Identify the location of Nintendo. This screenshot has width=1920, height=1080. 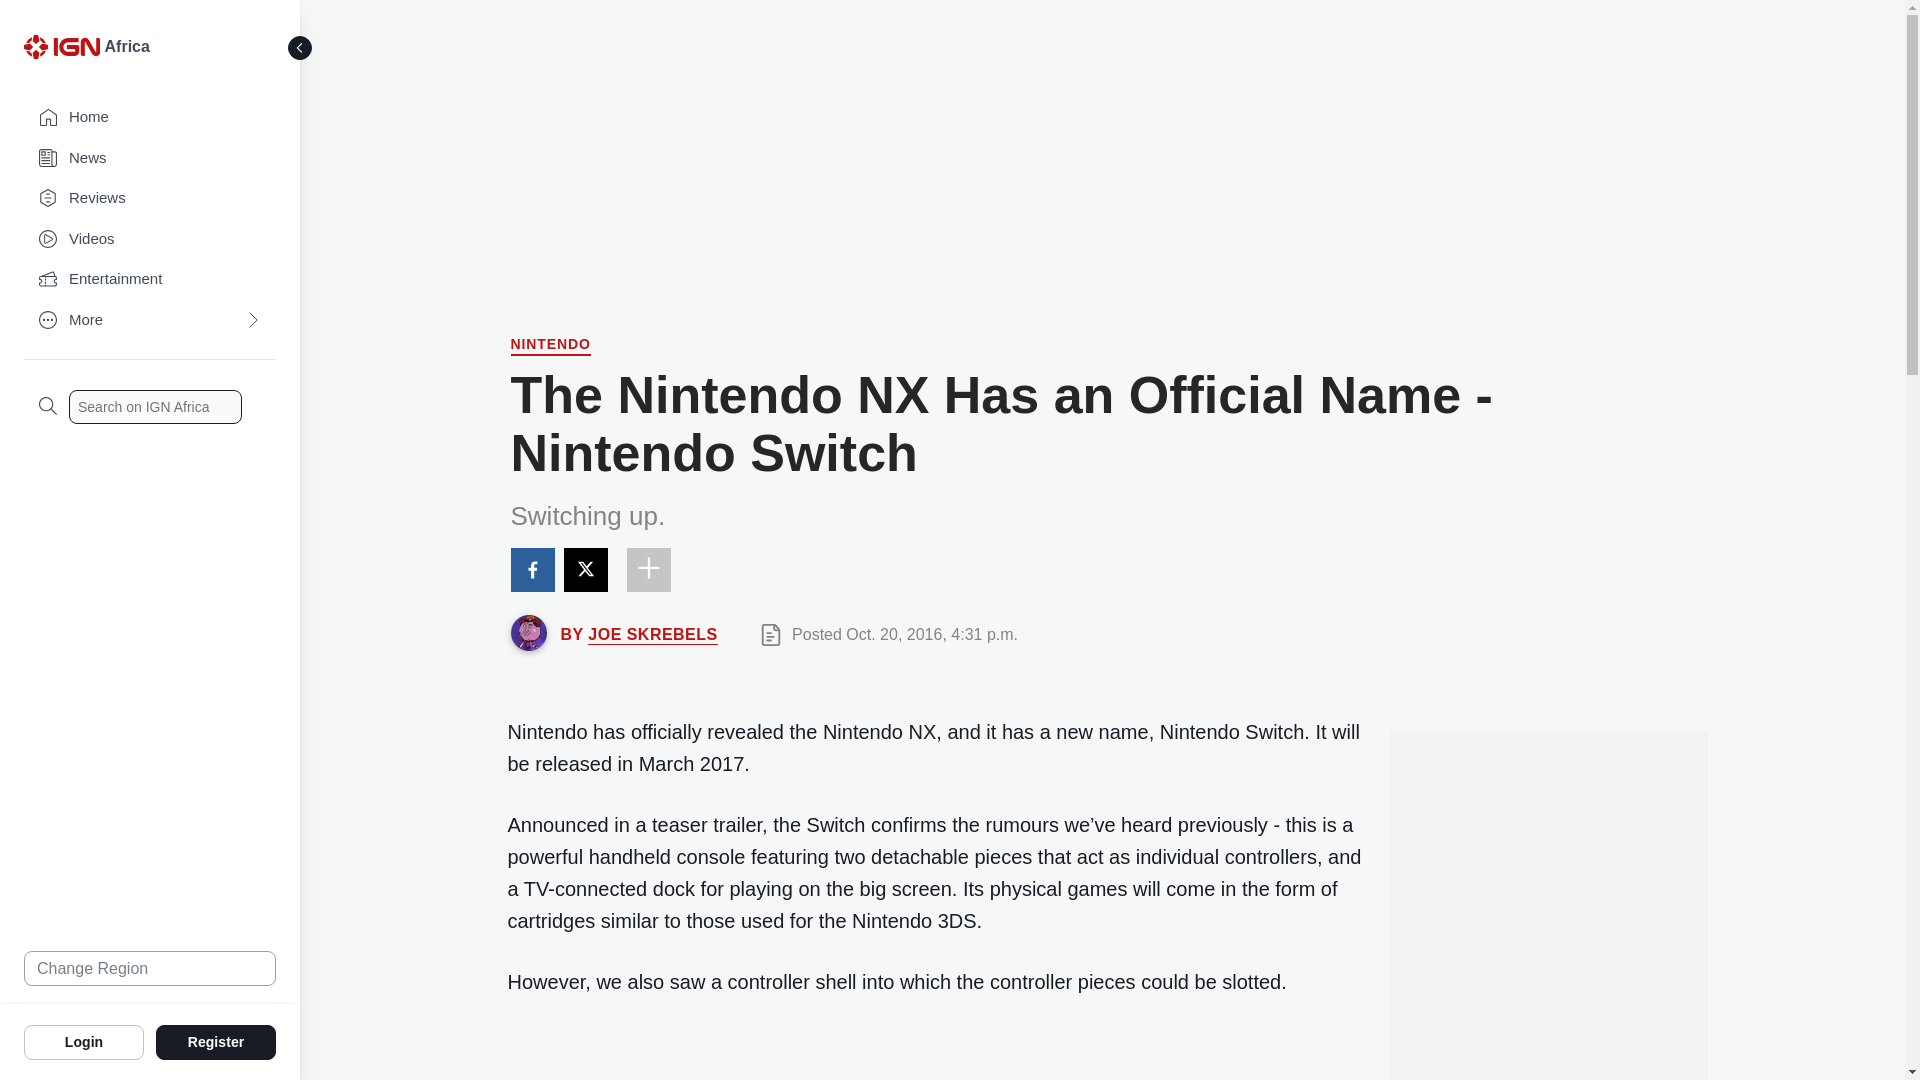
(550, 346).